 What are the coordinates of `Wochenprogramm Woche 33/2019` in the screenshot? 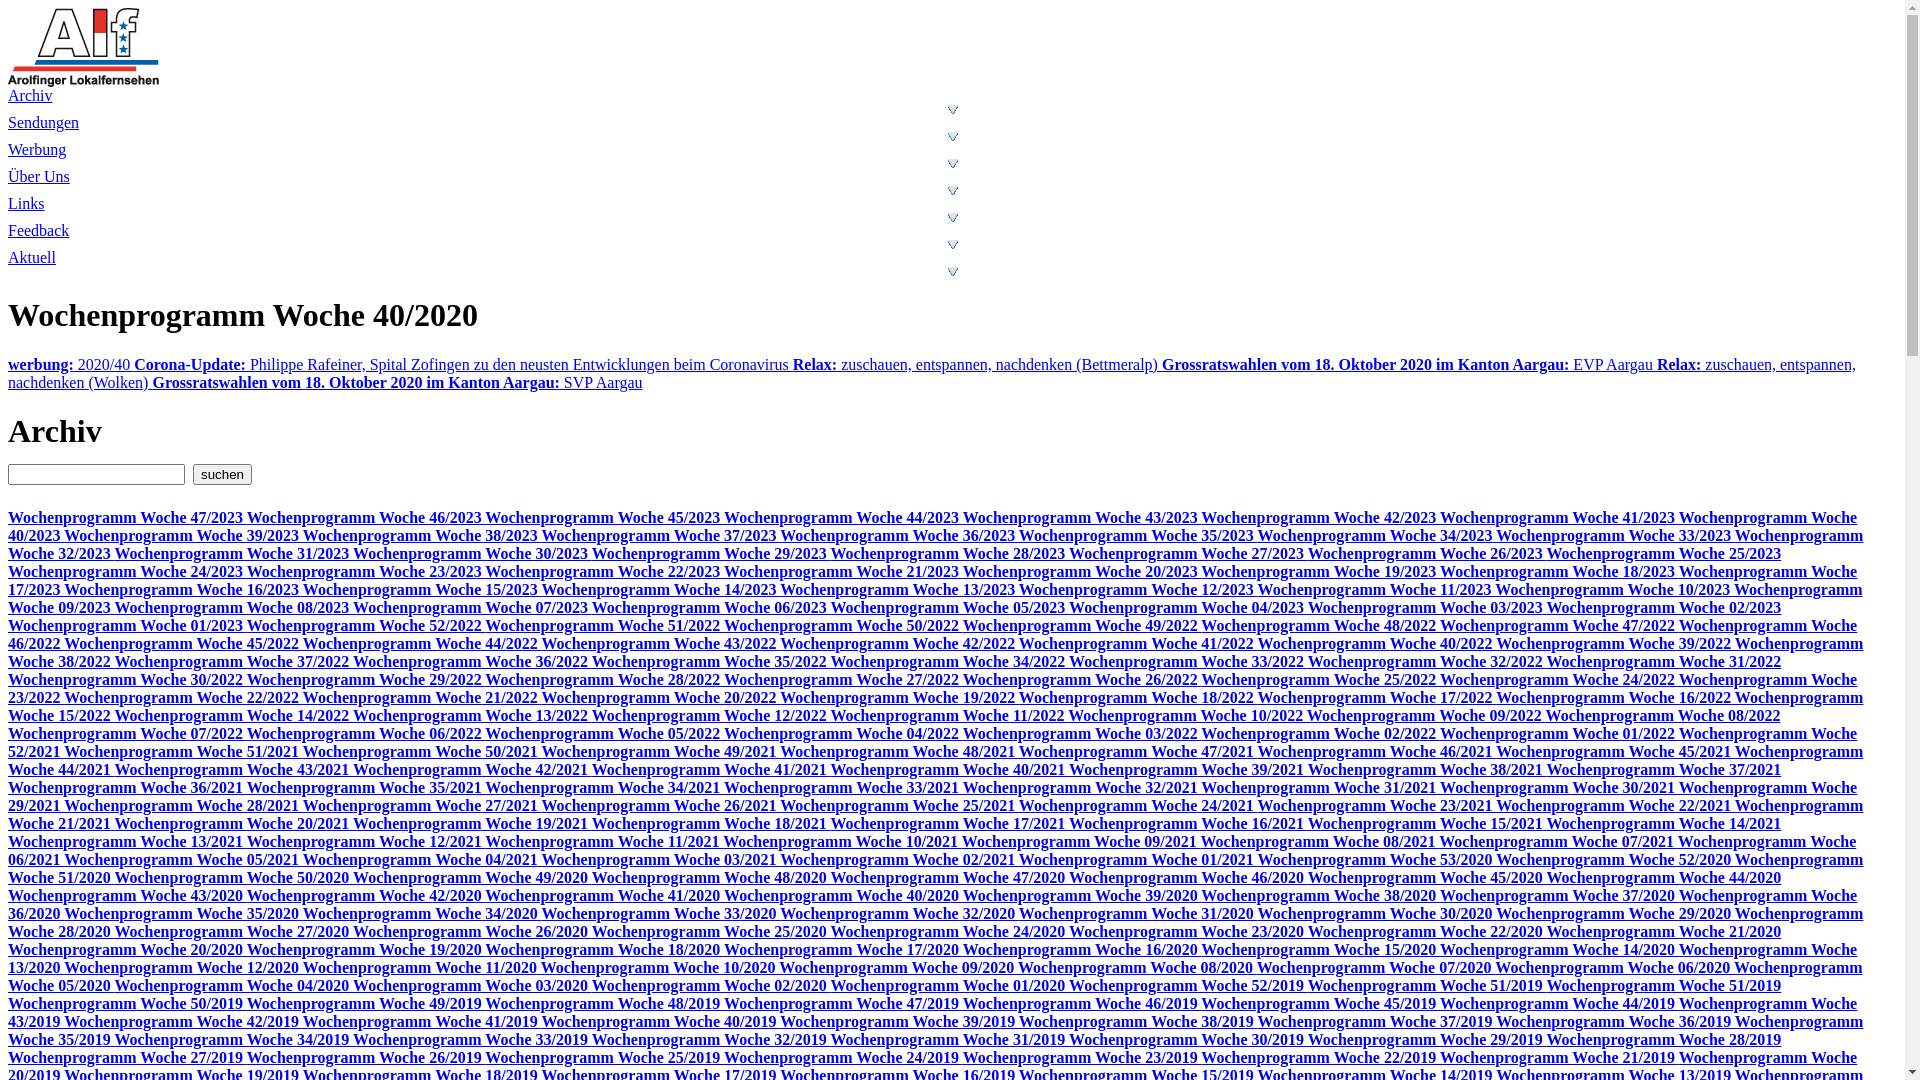 It's located at (472, 1040).